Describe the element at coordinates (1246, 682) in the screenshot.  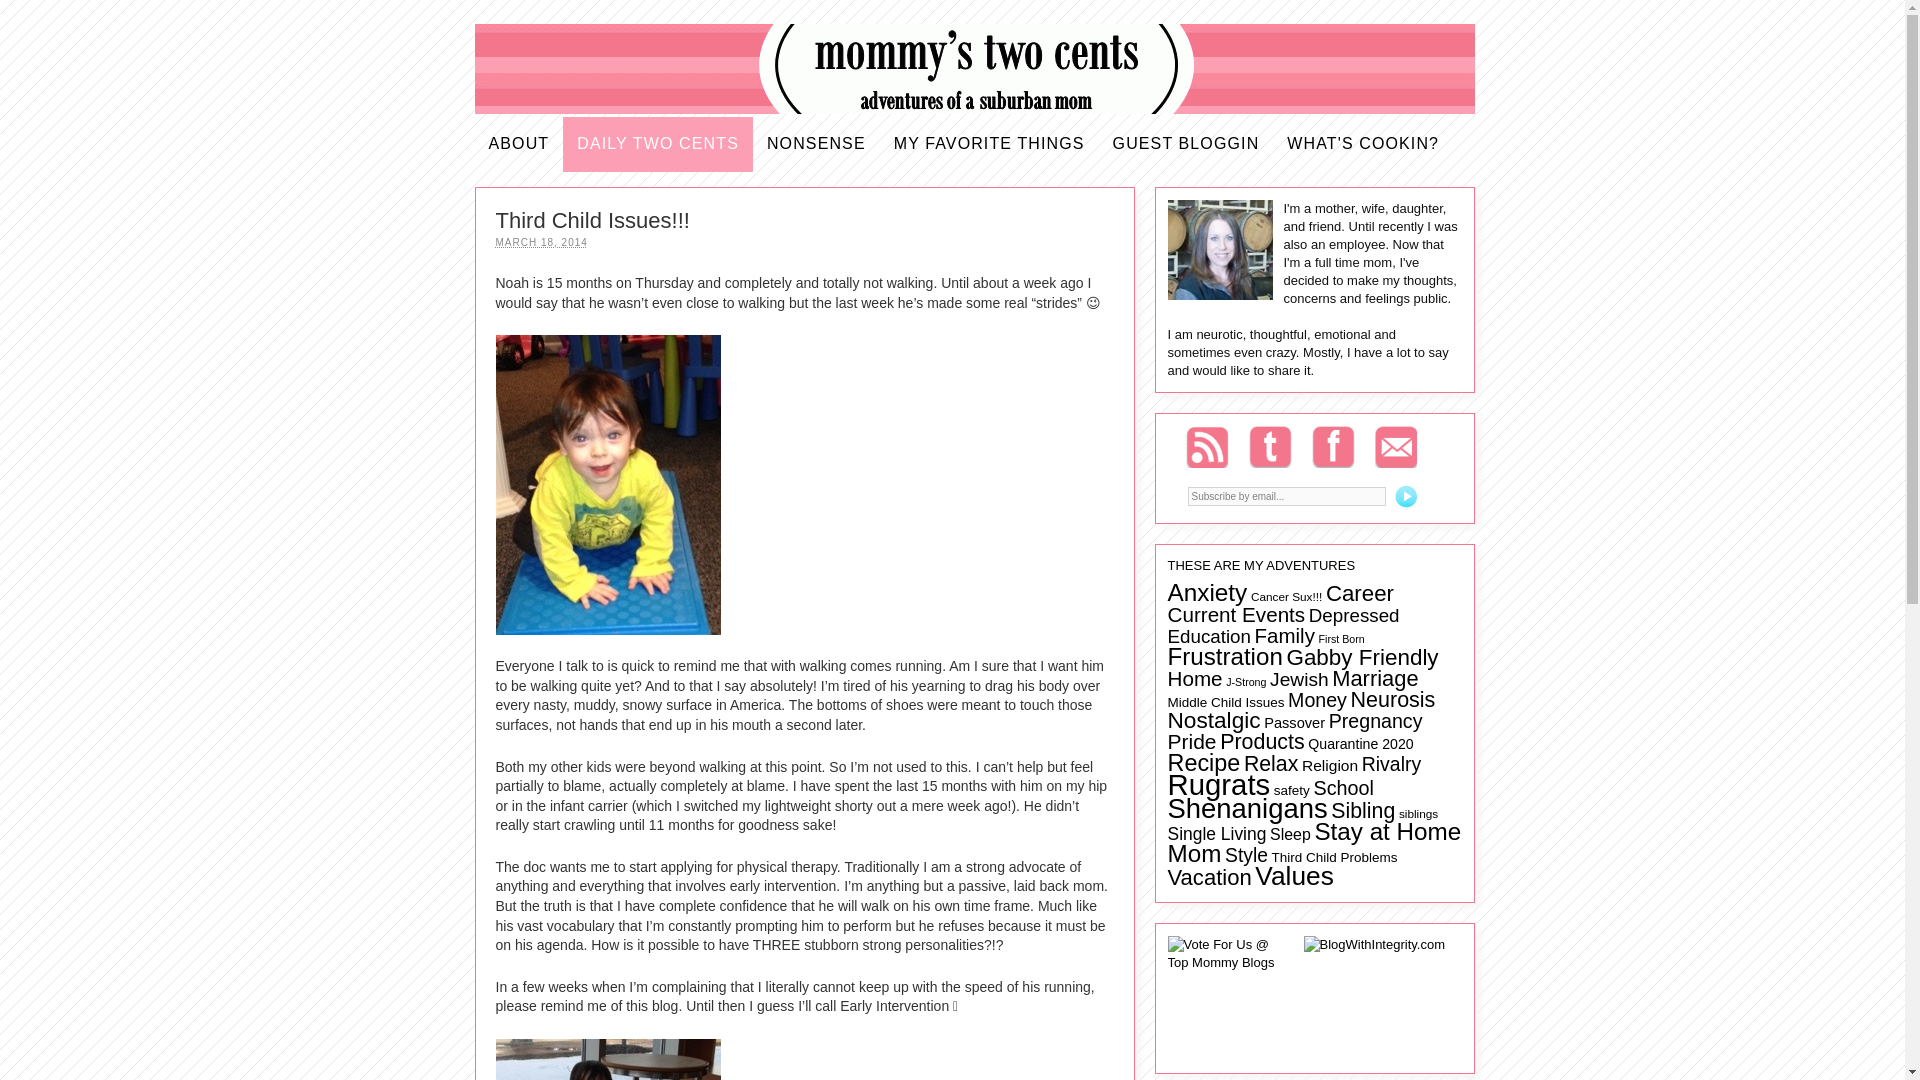
I see `2 topics` at that location.